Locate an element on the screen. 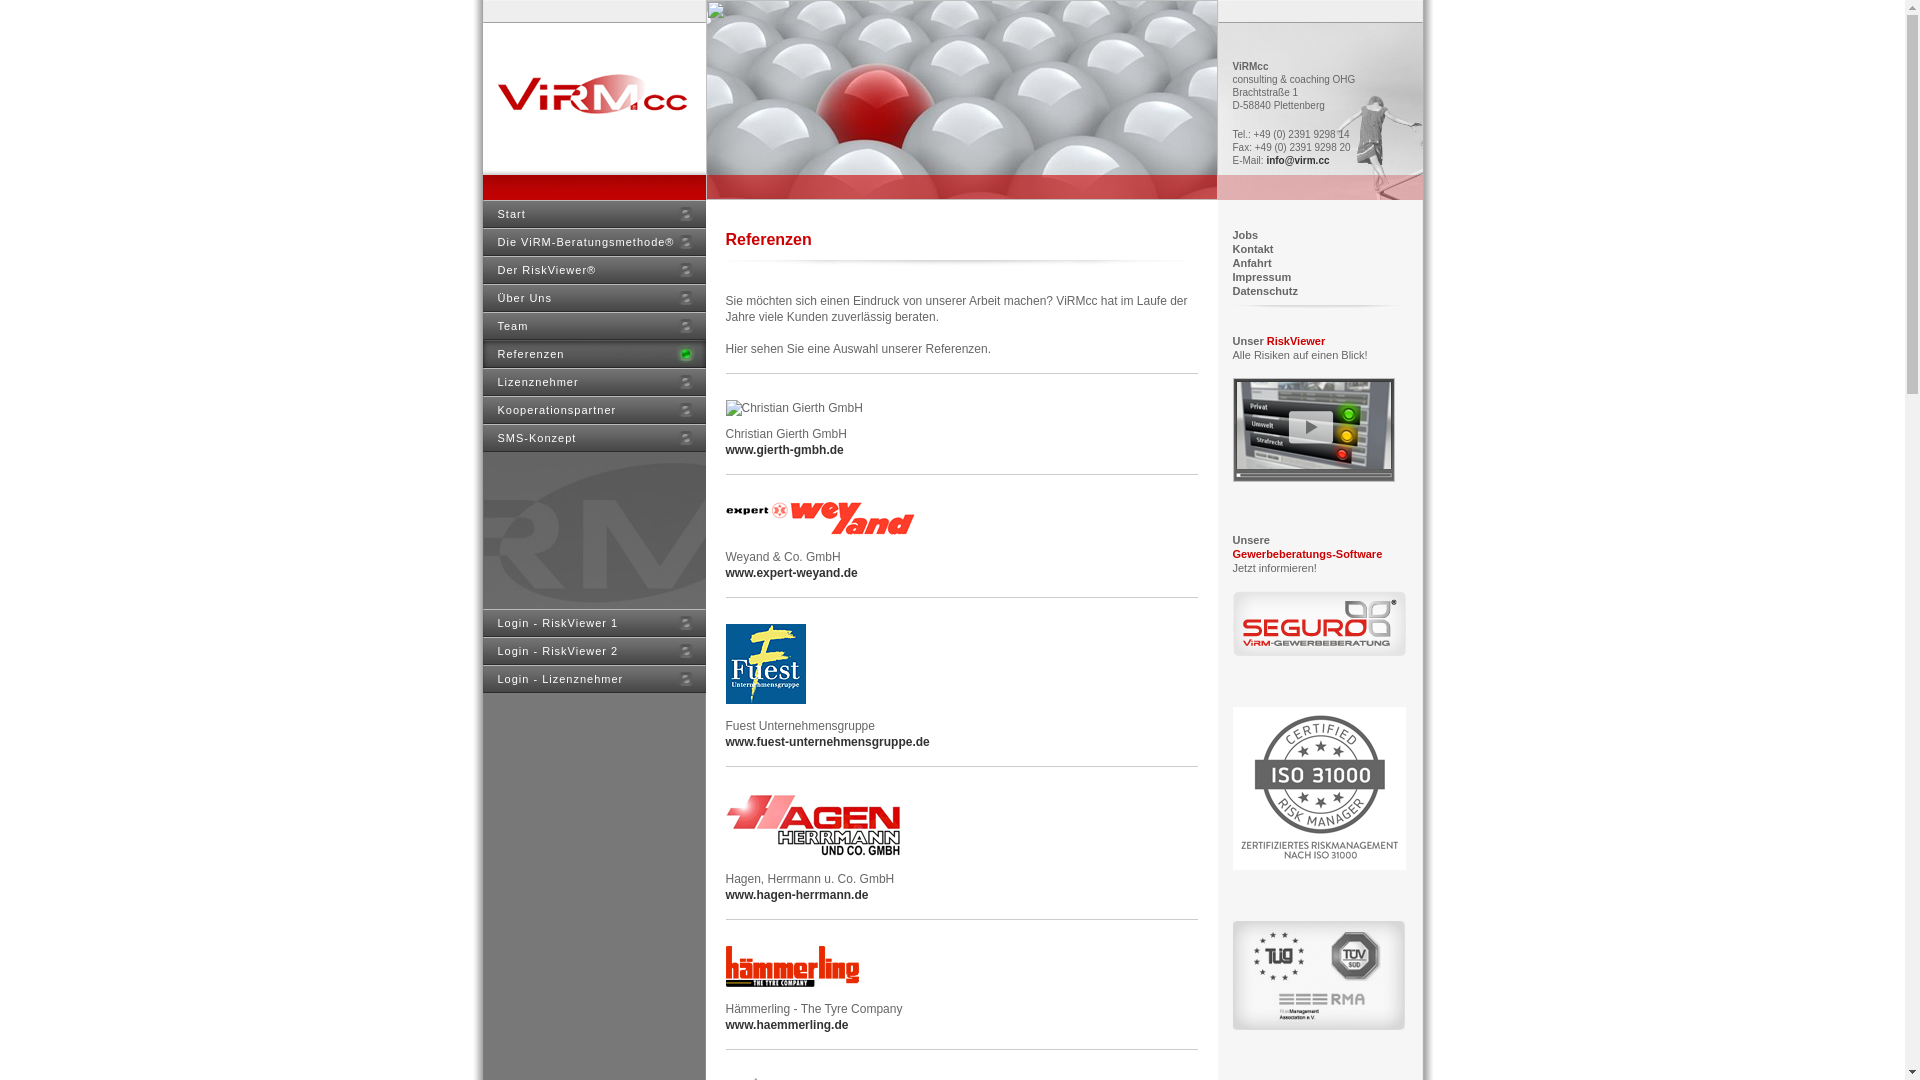 This screenshot has height=1080, width=1920. Start is located at coordinates (594, 214).